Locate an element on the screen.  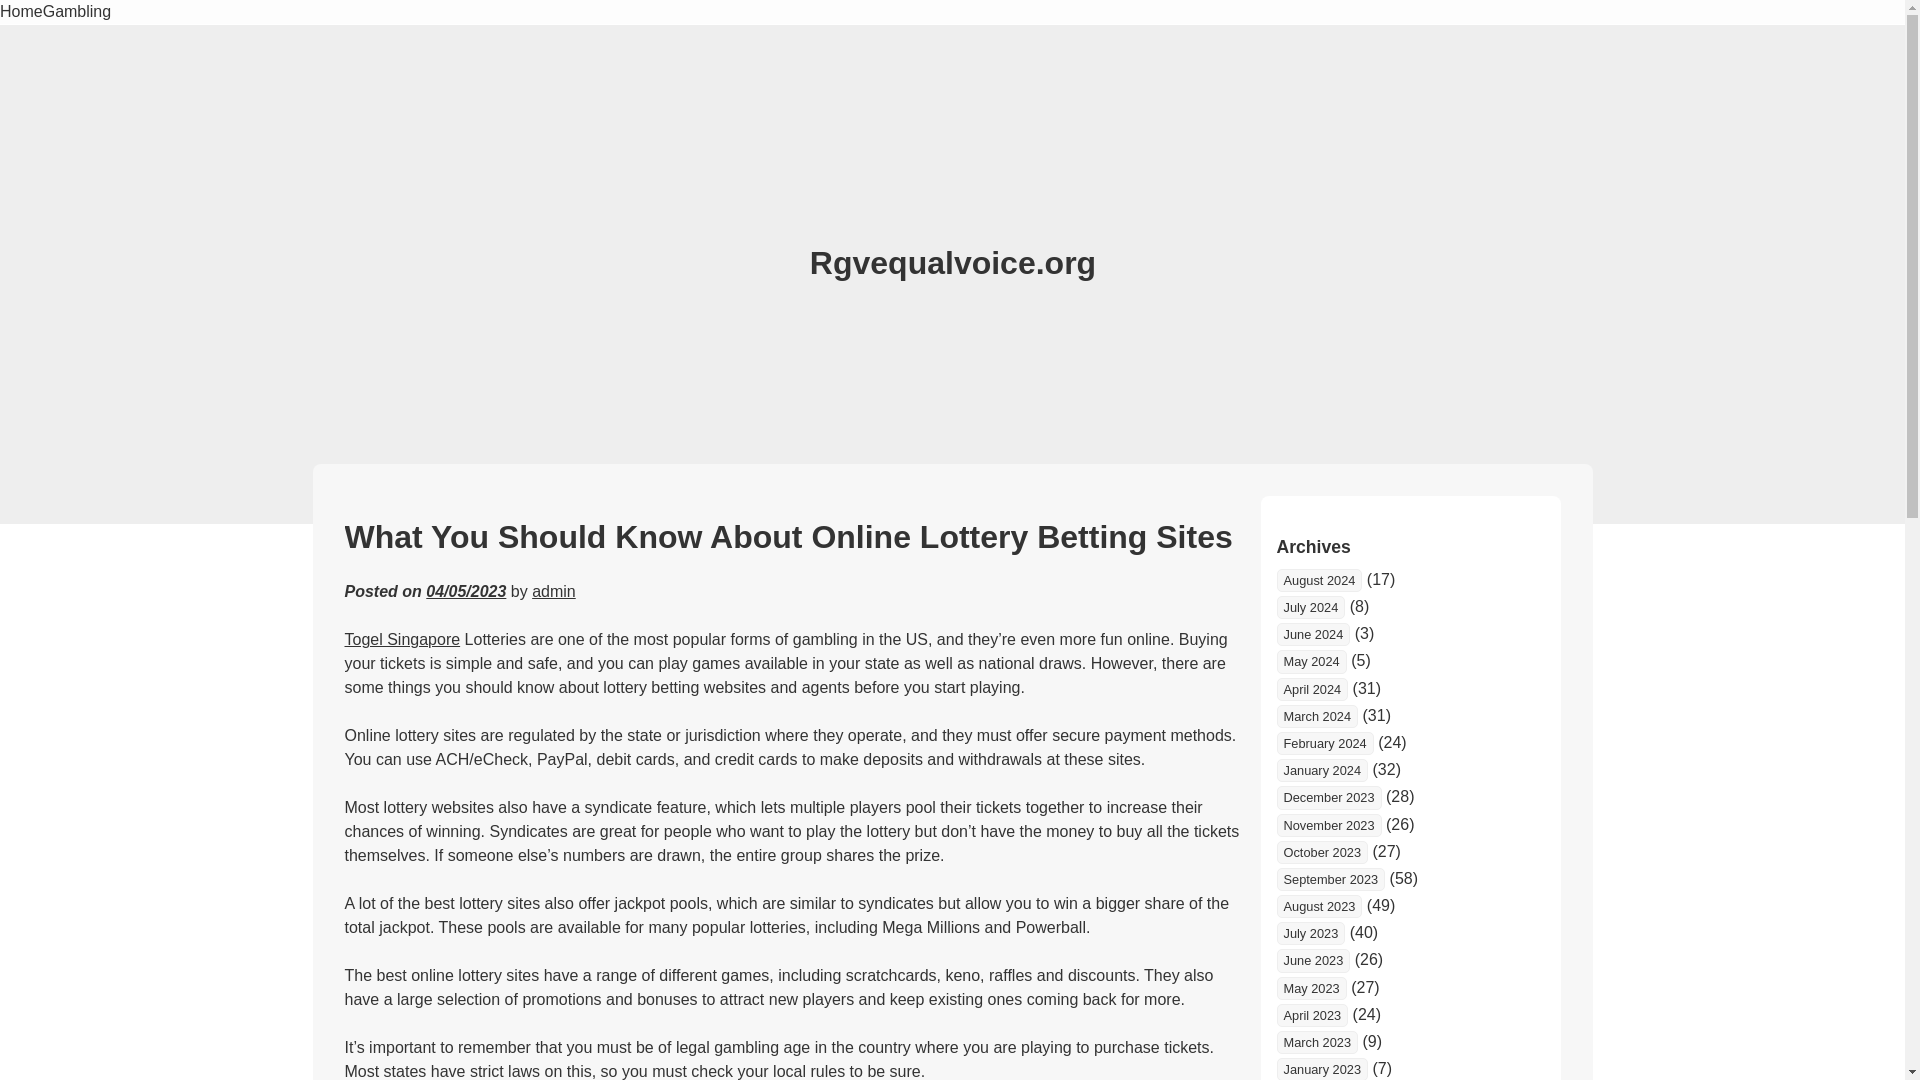
April 2024 is located at coordinates (1312, 689).